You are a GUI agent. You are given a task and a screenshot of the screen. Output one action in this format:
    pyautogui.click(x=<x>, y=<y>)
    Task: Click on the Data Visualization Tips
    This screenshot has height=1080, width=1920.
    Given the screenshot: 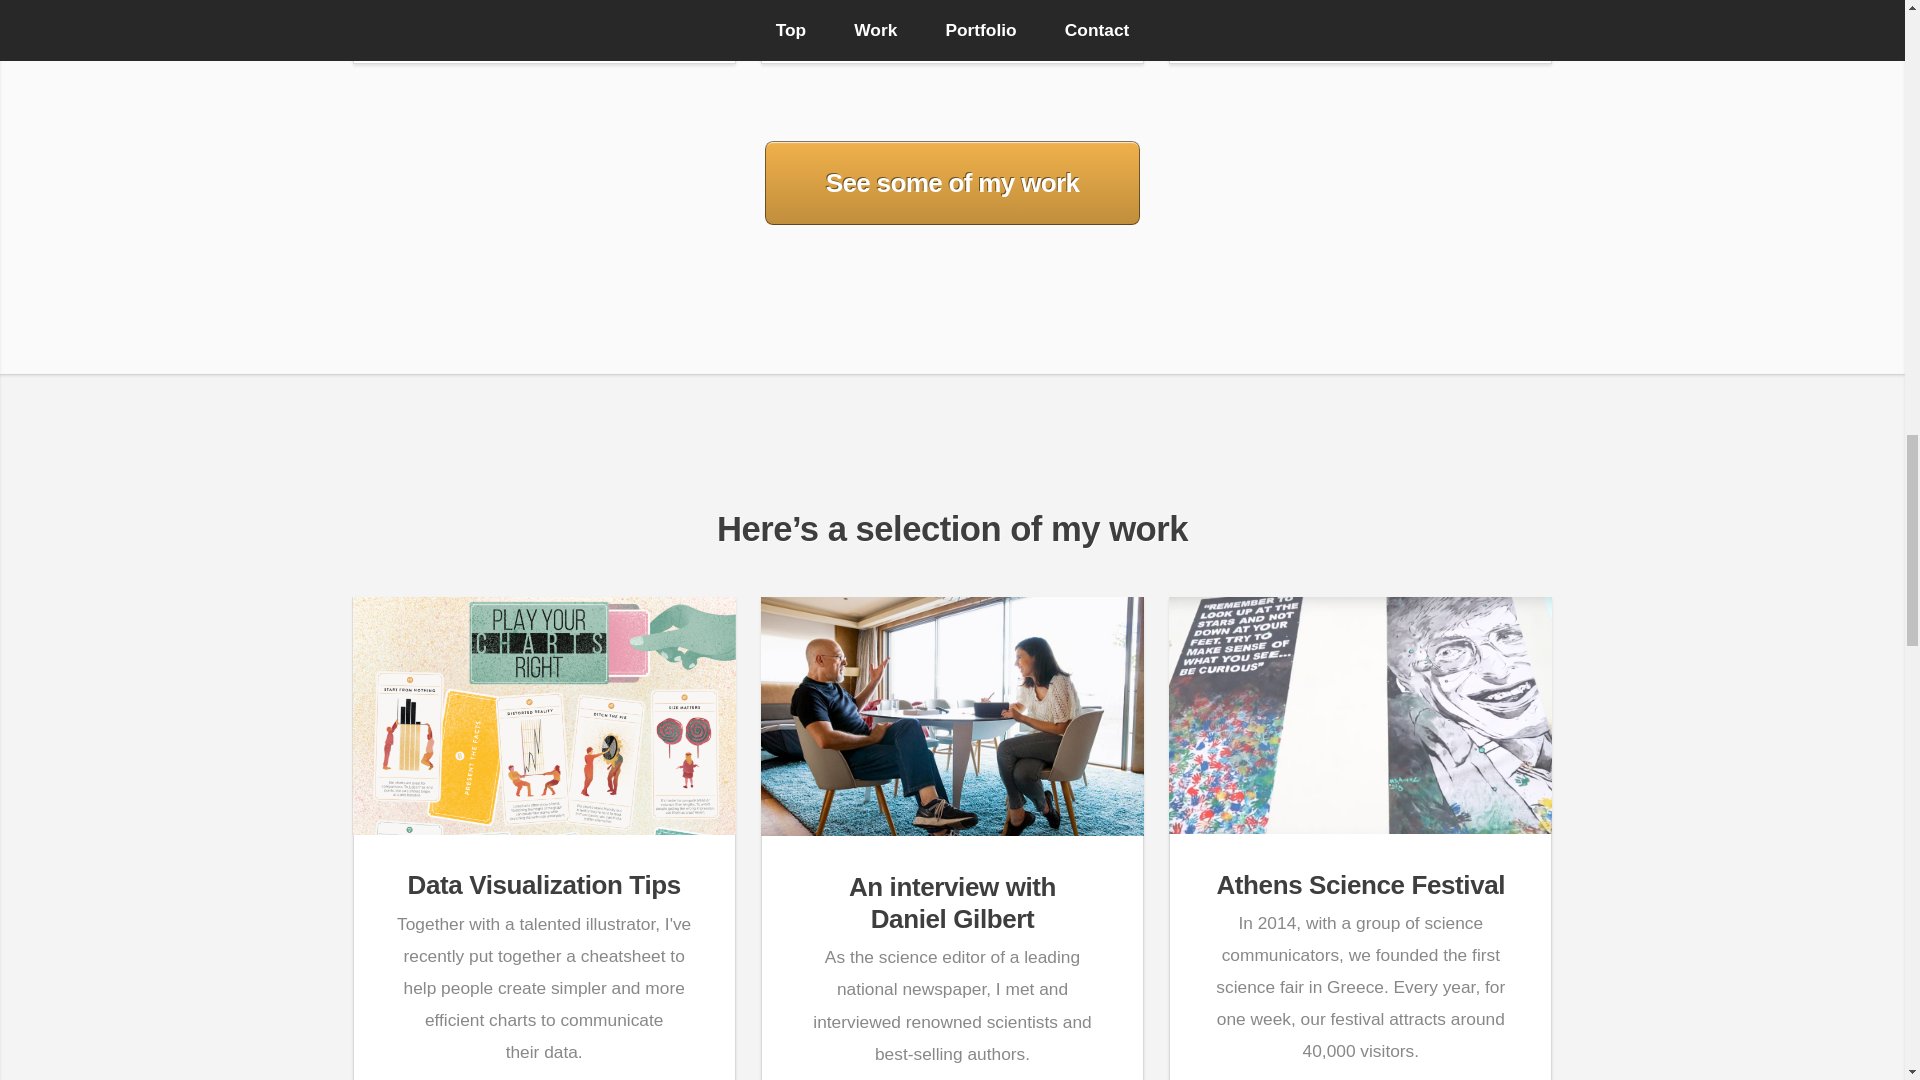 What is the action you would take?
    pyautogui.click(x=1360, y=884)
    